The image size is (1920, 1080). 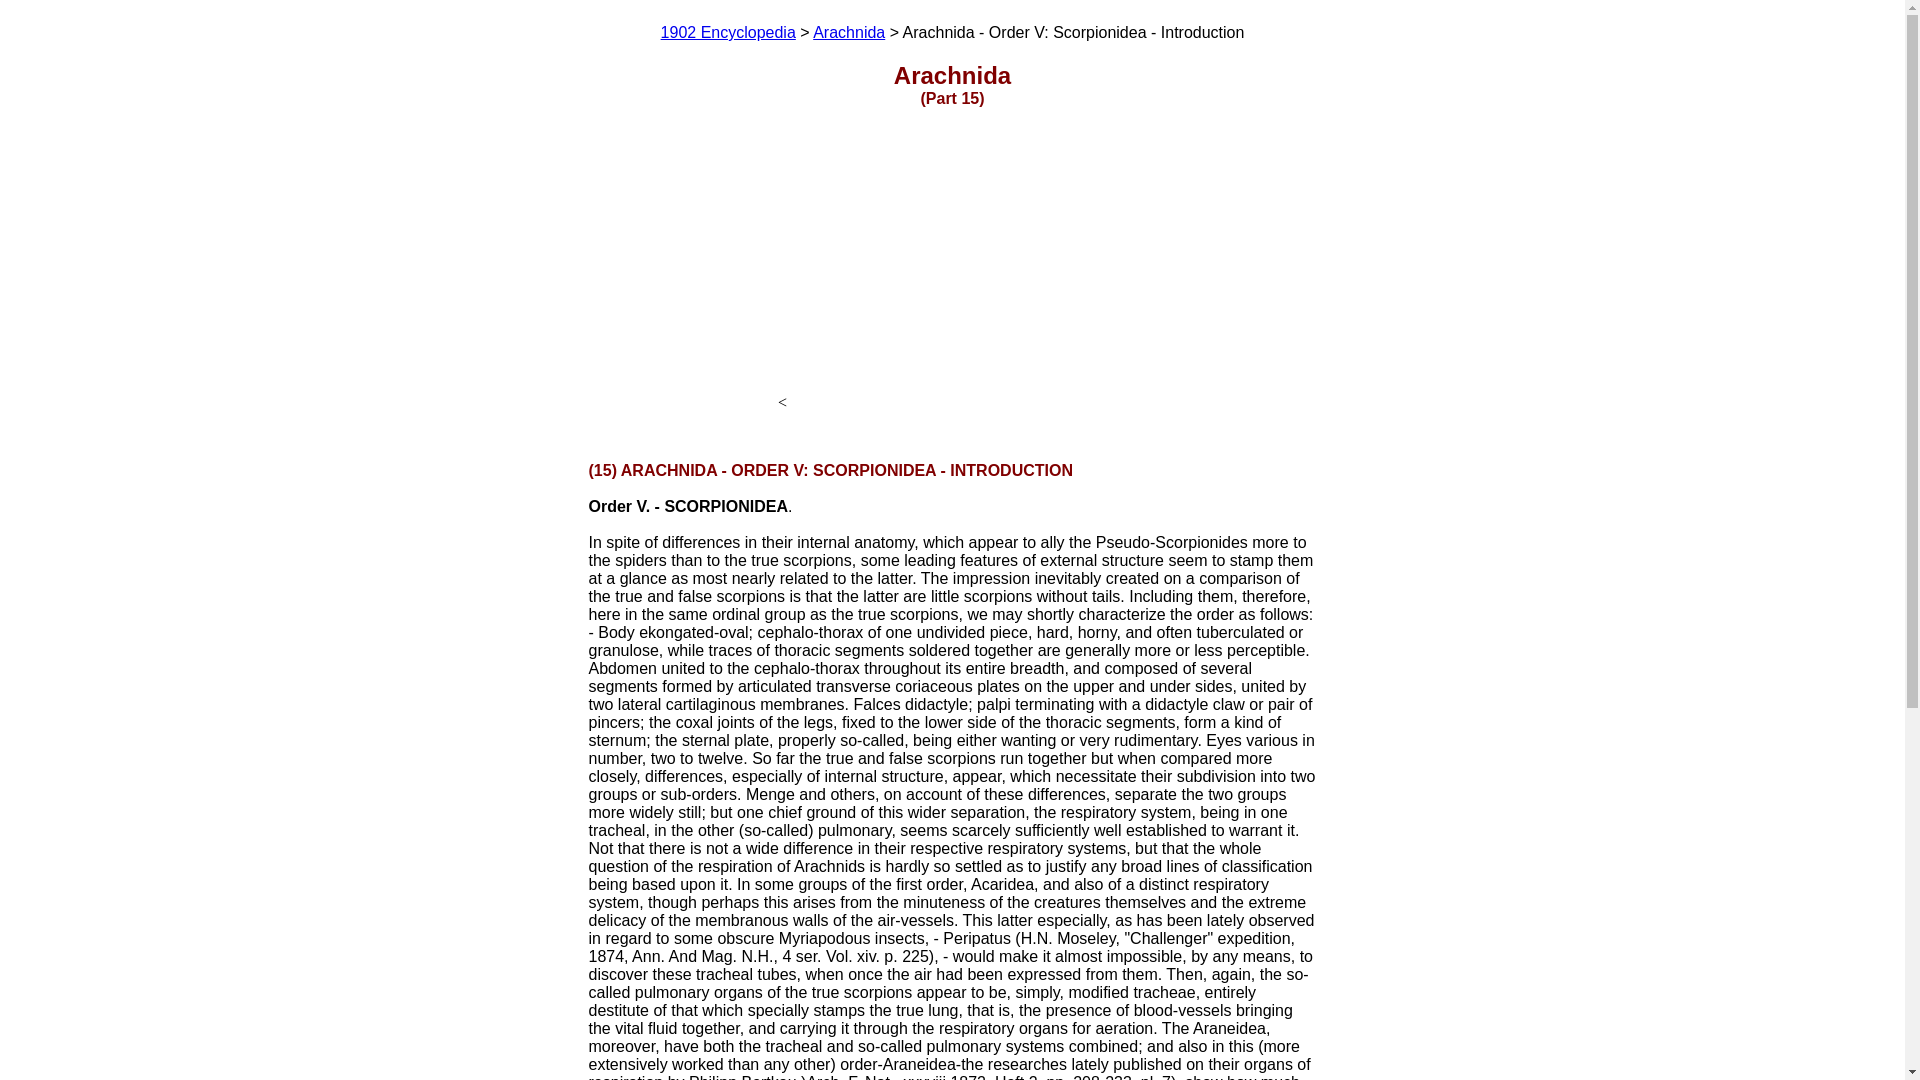 What do you see at coordinates (848, 32) in the screenshot?
I see `Arachnida` at bounding box center [848, 32].